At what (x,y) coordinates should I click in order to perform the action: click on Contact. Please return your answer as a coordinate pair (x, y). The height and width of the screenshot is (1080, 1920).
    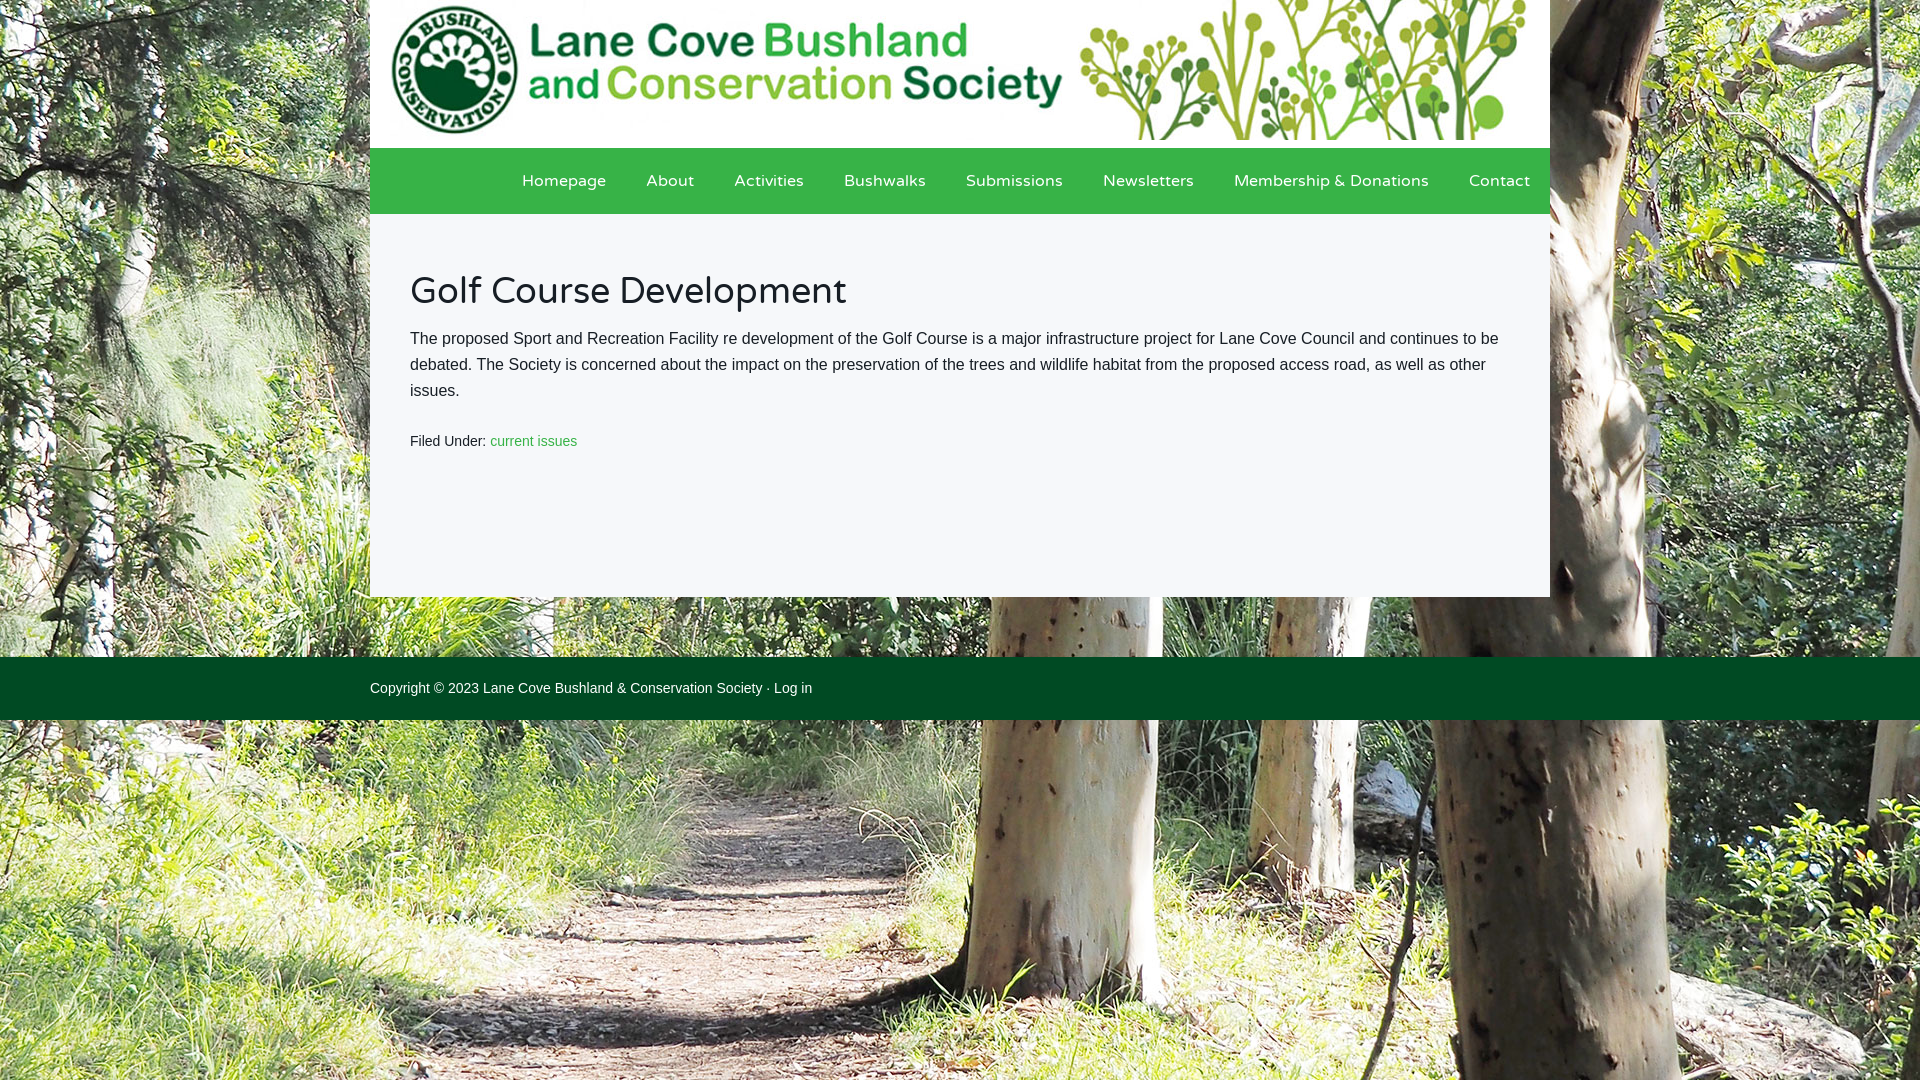
    Looking at the image, I should click on (1500, 181).